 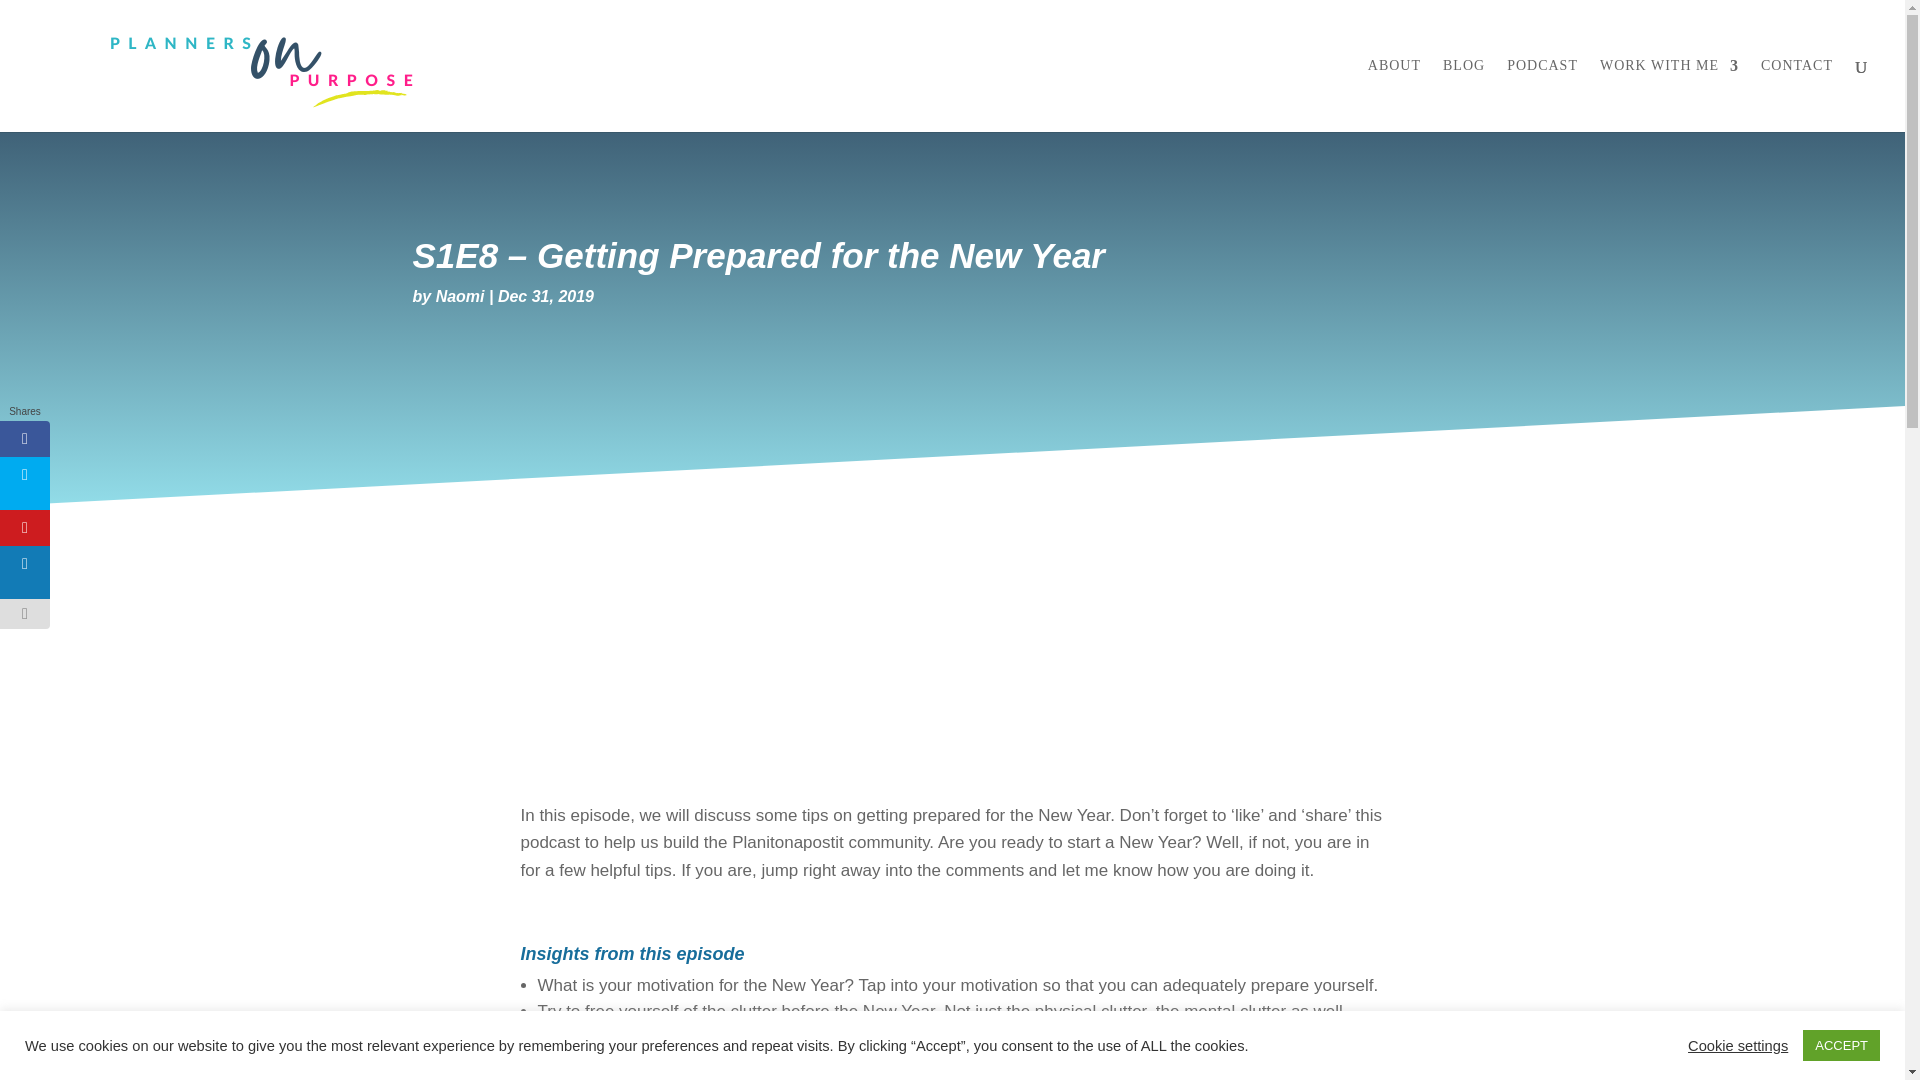 What do you see at coordinates (1737, 1044) in the screenshot?
I see `Cookie settings` at bounding box center [1737, 1044].